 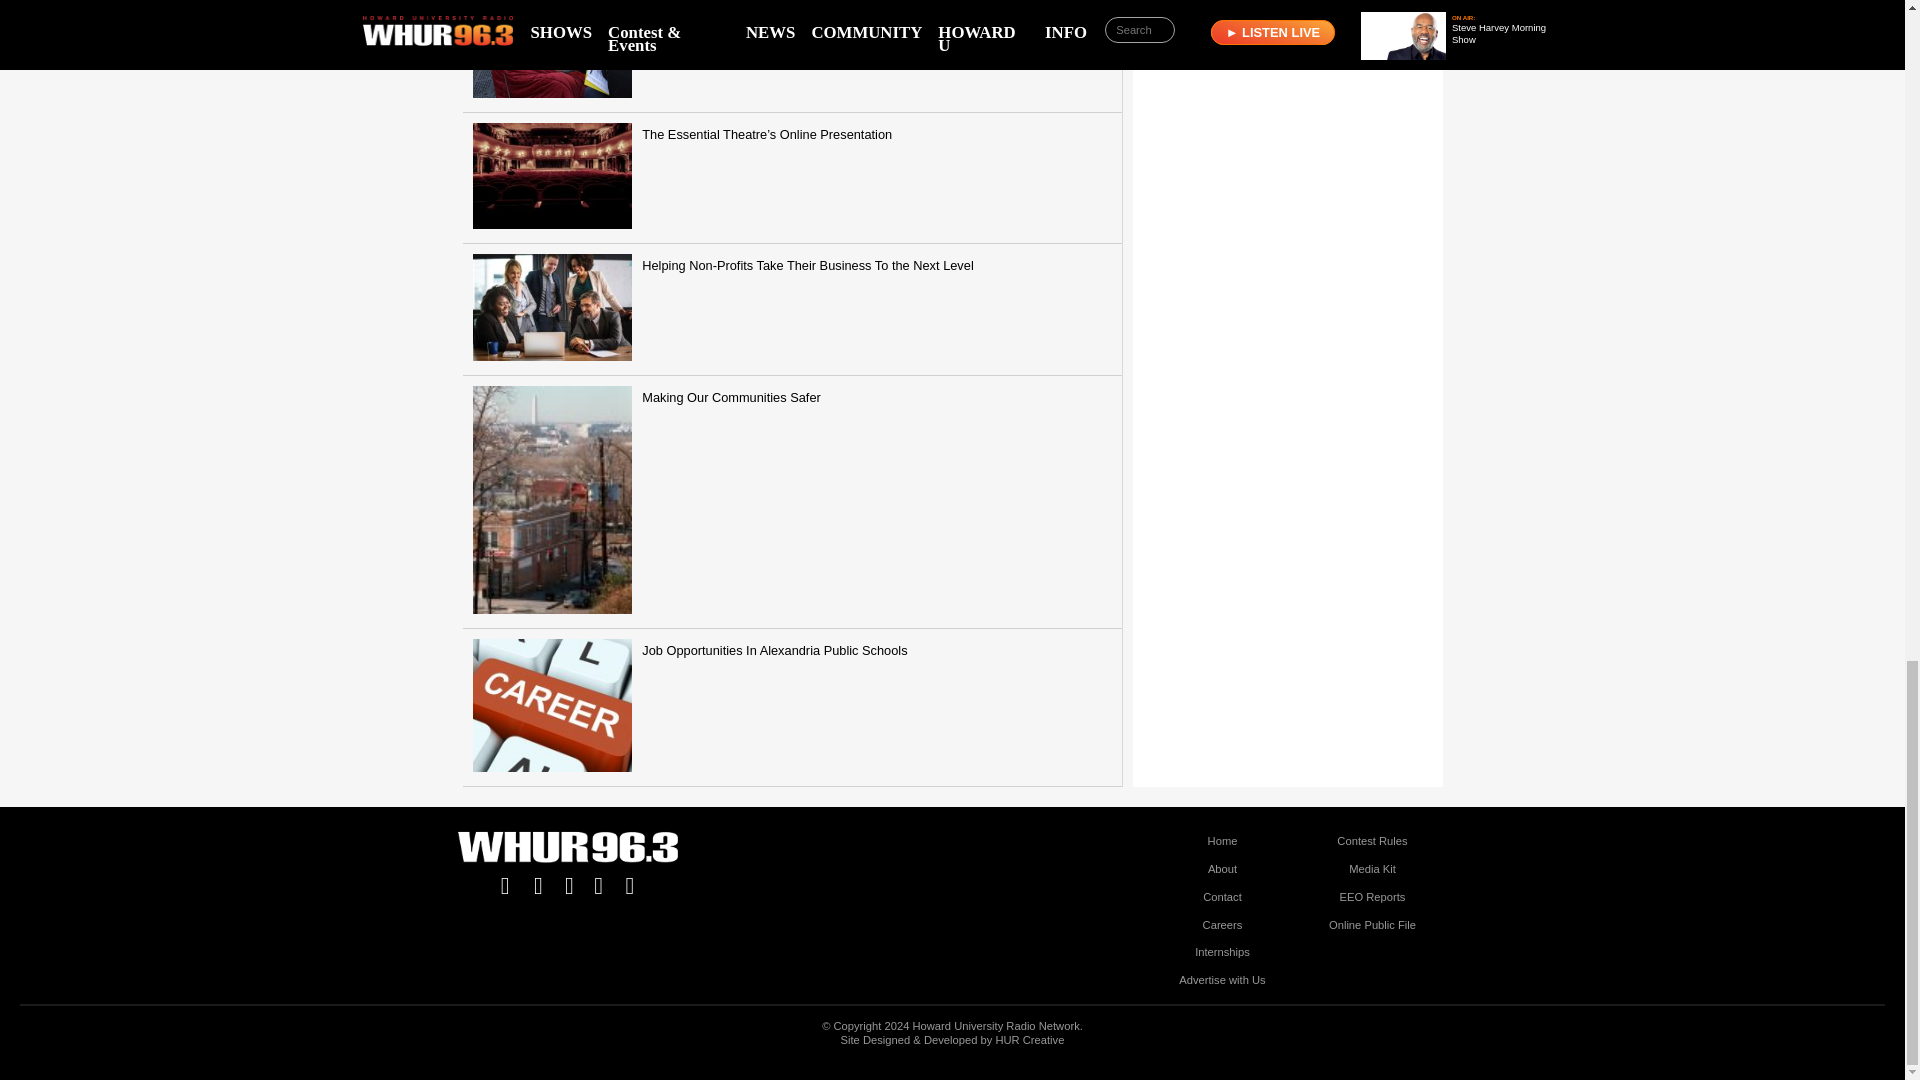 What do you see at coordinates (792, 56) in the screenshot?
I see `Providing Handmade Blankets for The Homeless` at bounding box center [792, 56].